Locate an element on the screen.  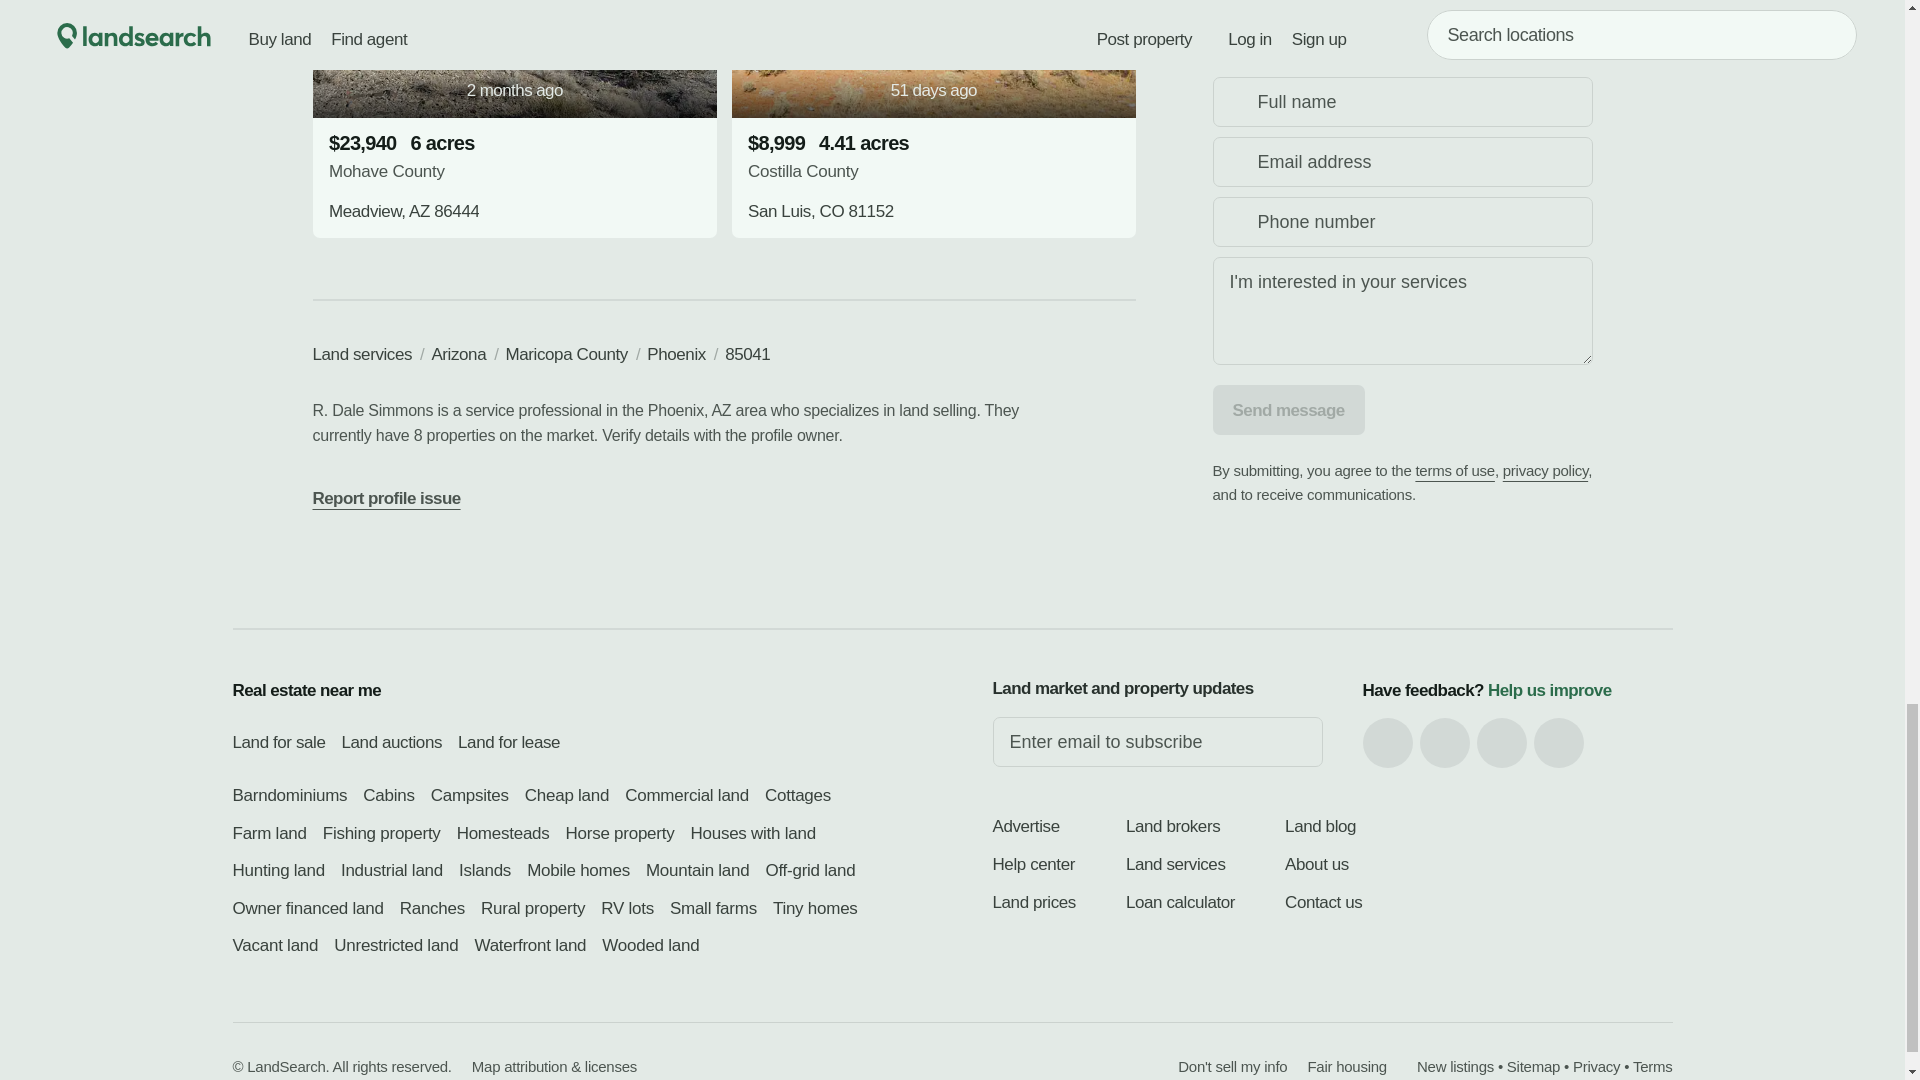
Land for sale is located at coordinates (278, 742).